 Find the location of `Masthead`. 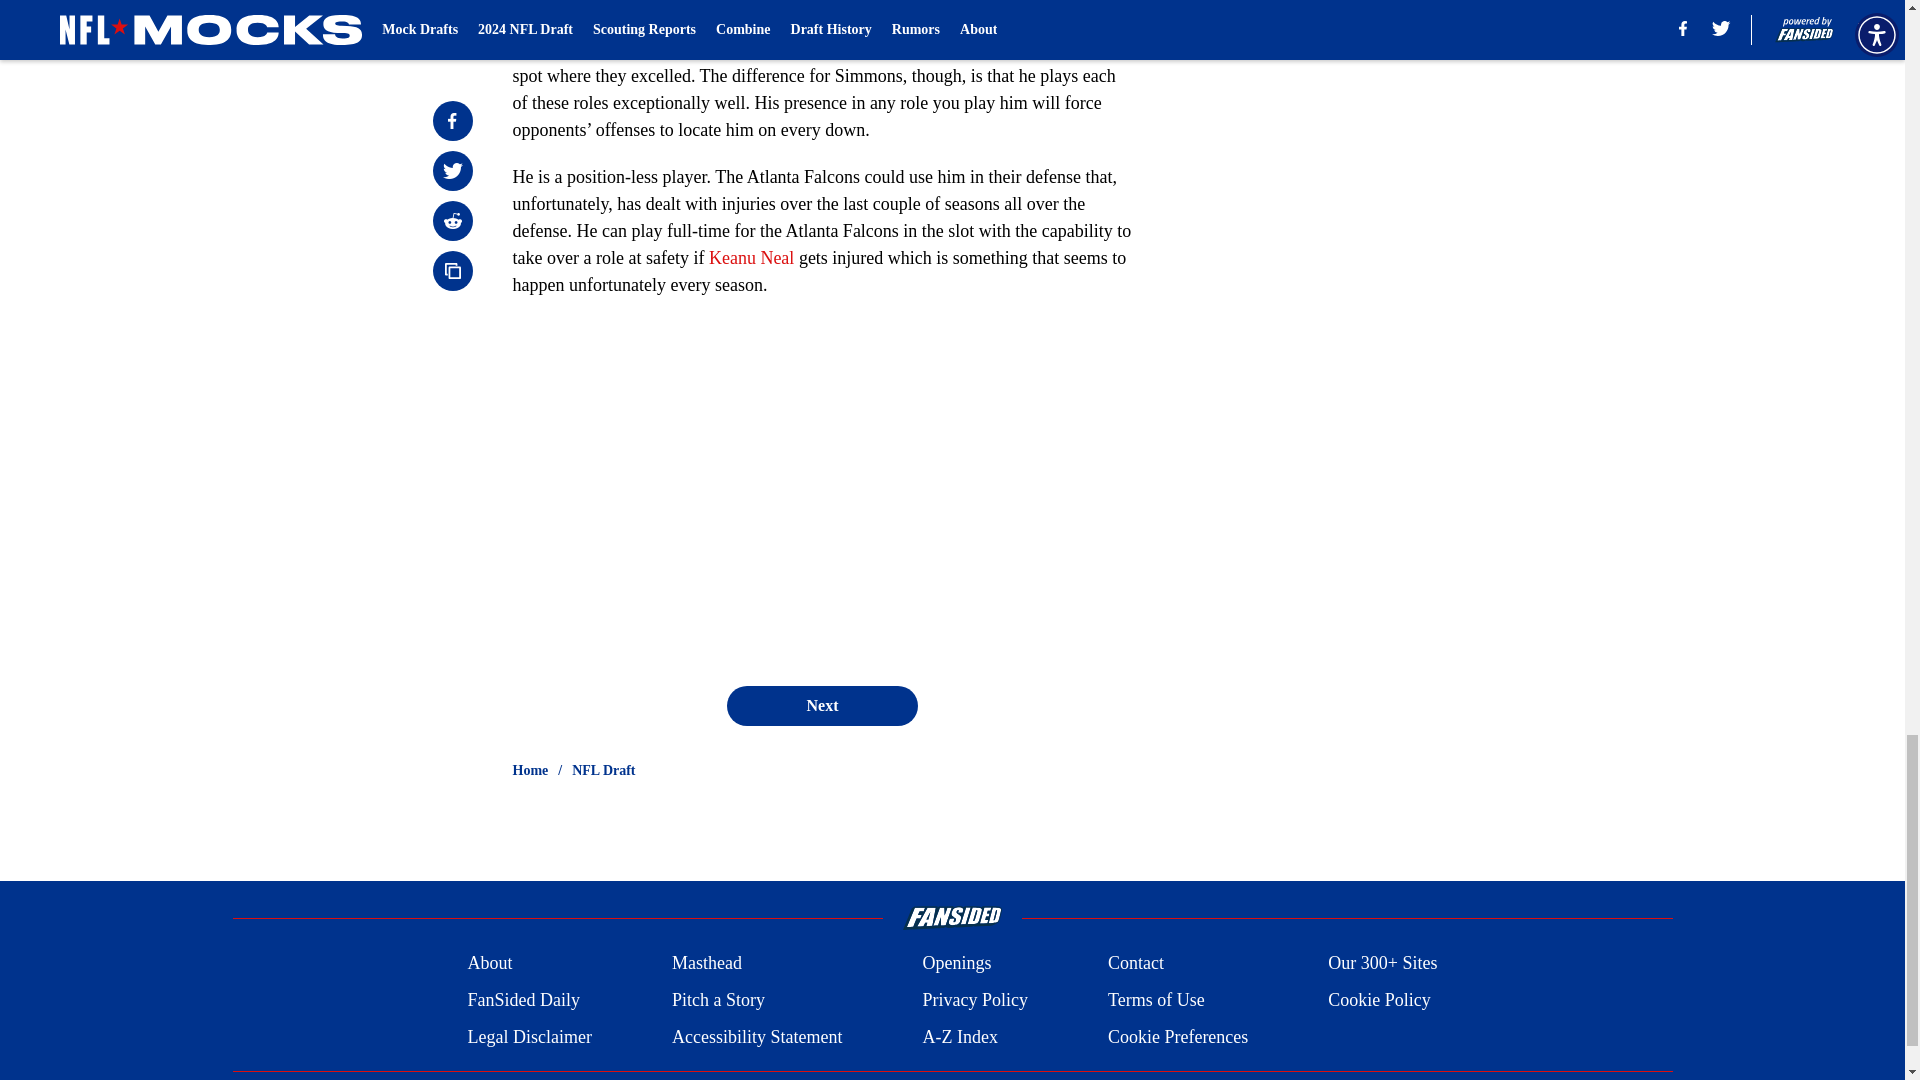

Masthead is located at coordinates (706, 964).